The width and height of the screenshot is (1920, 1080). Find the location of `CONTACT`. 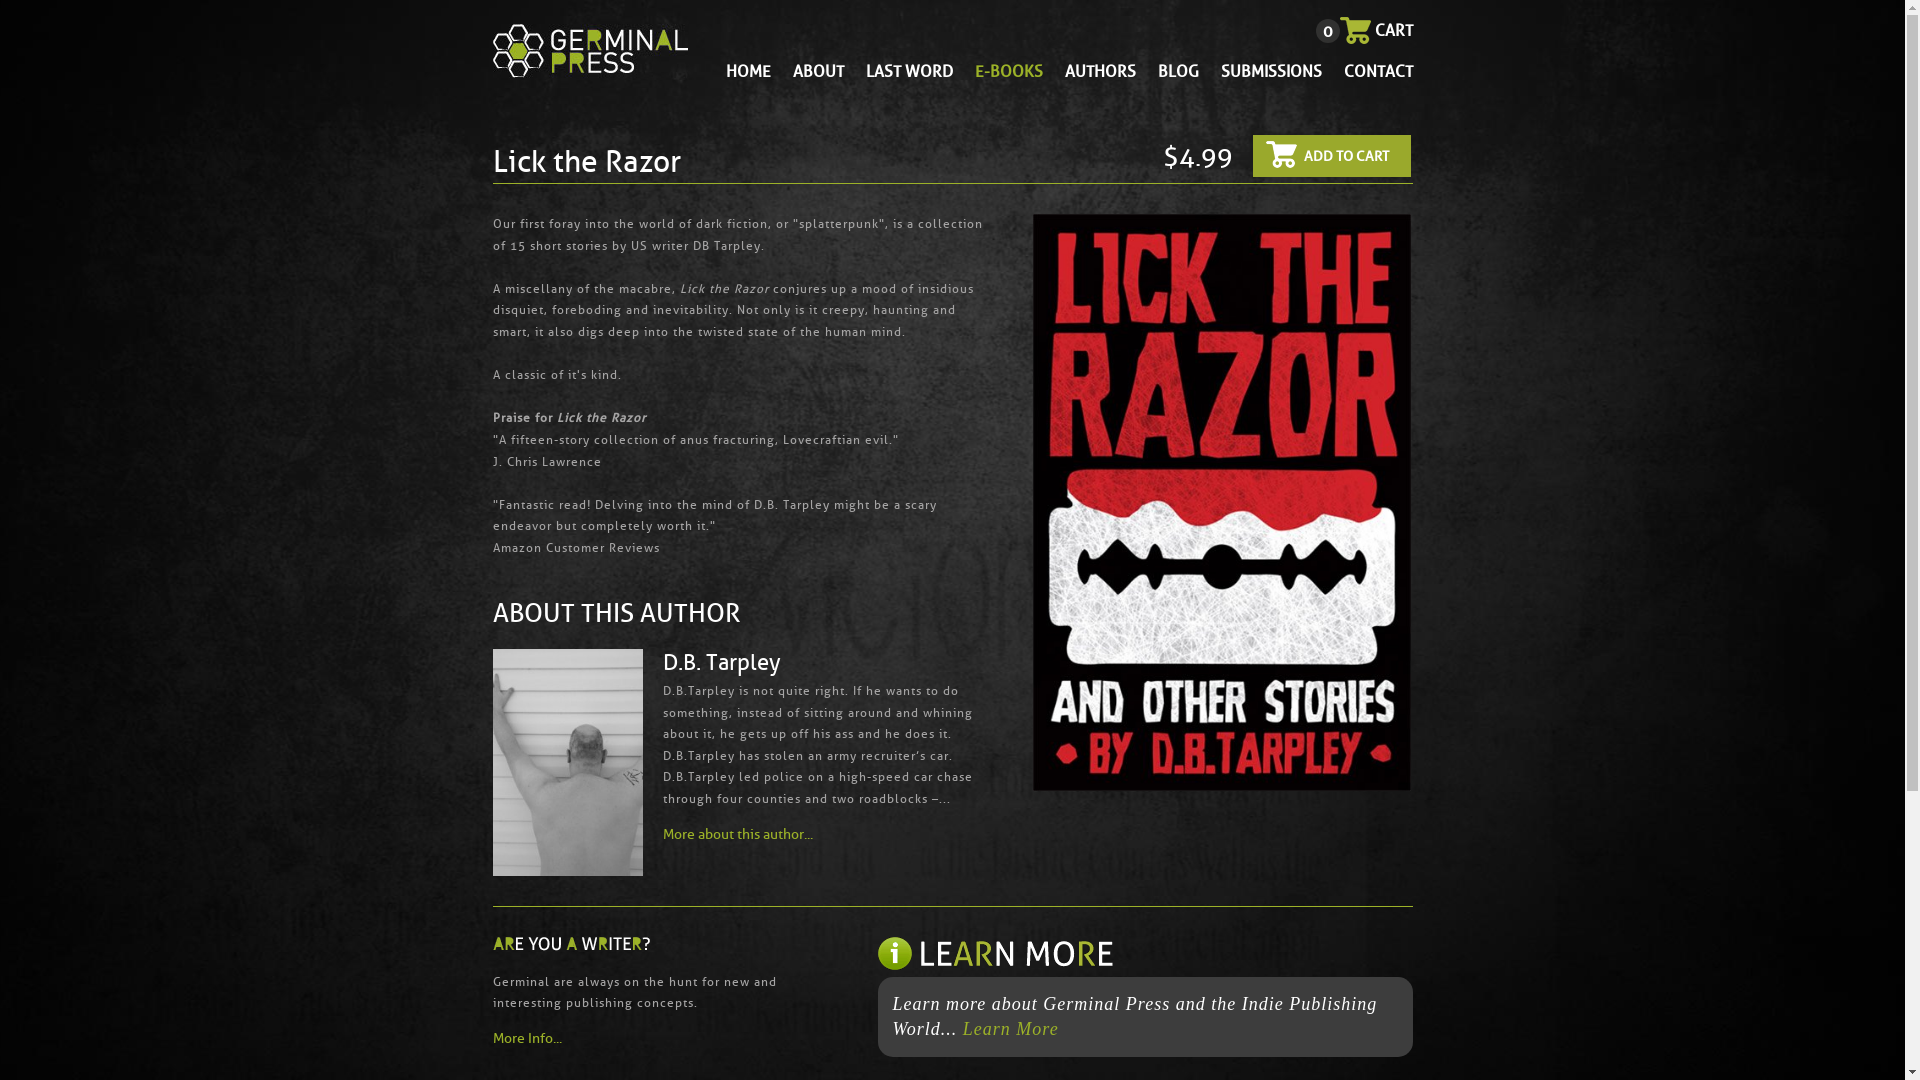

CONTACT is located at coordinates (1378, 72).